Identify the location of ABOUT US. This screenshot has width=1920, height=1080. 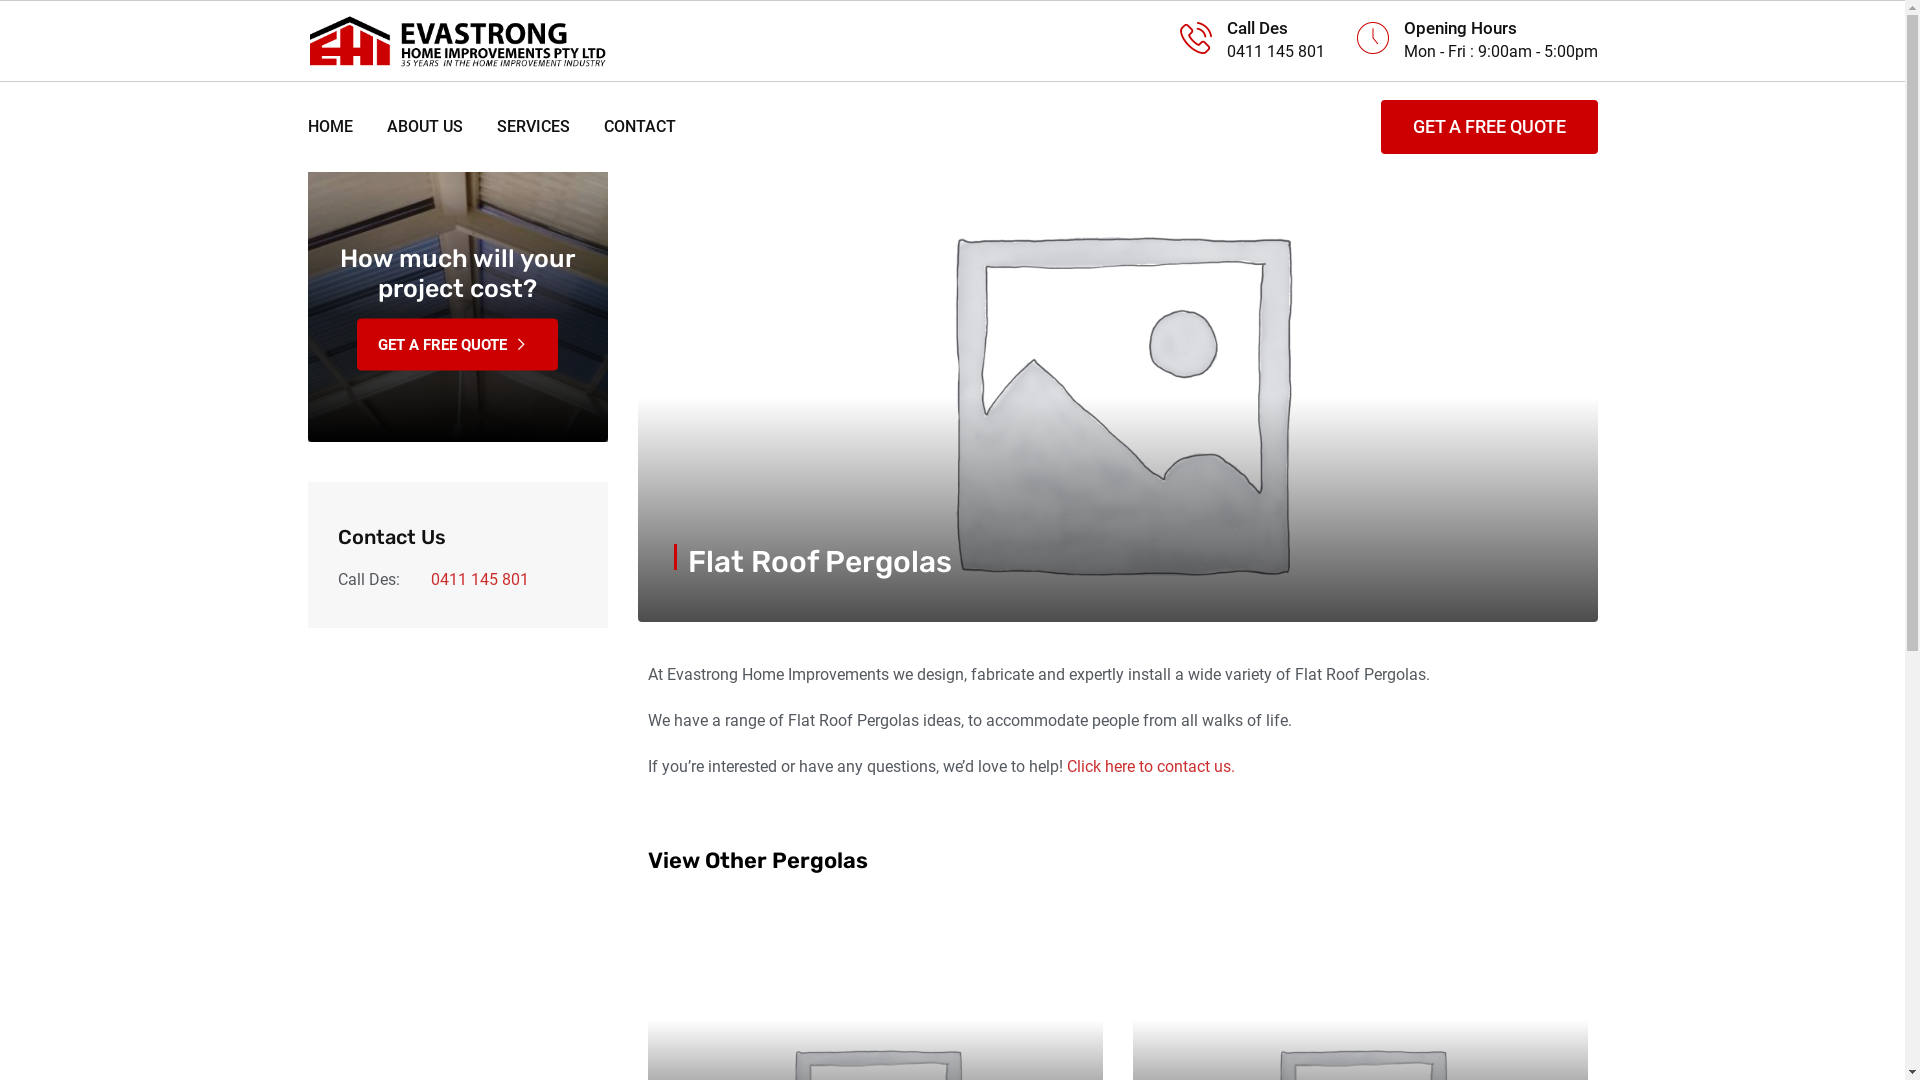
(425, 127).